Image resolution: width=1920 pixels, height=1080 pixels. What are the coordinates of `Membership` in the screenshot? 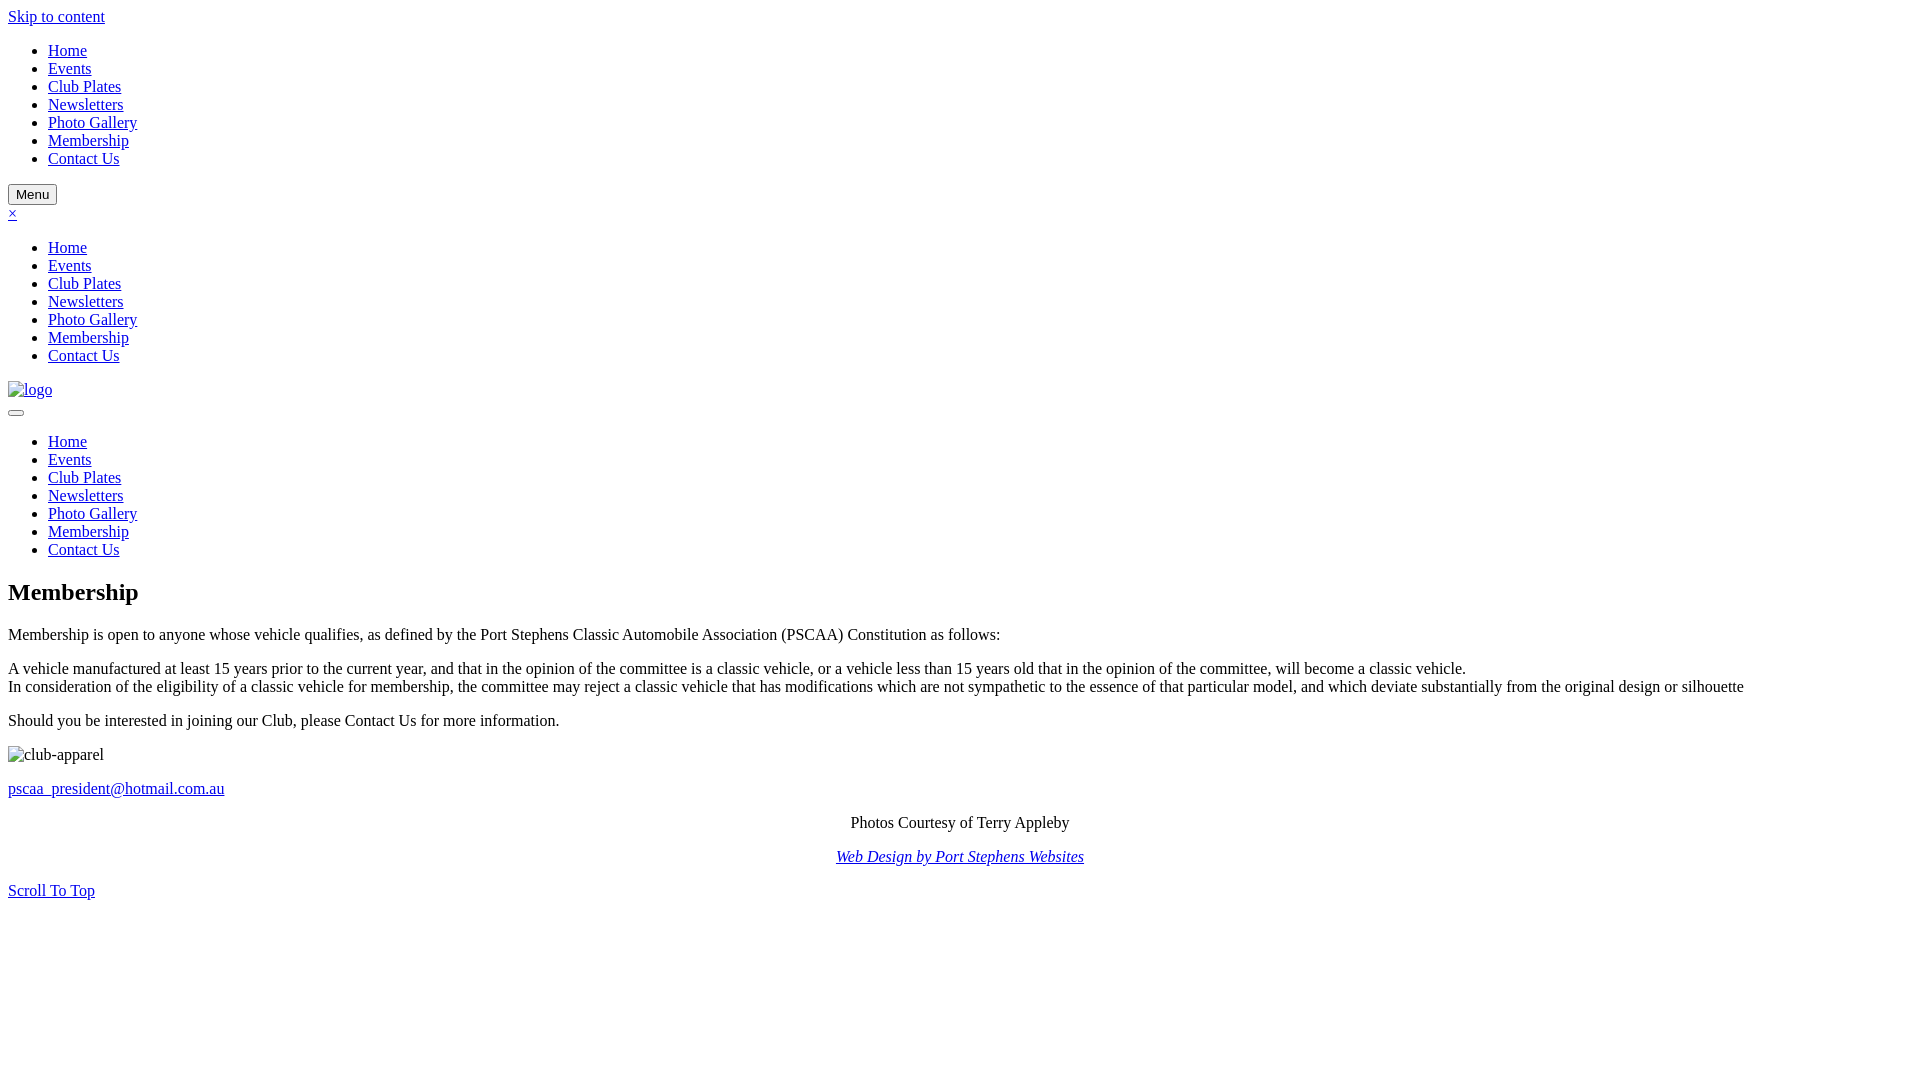 It's located at (88, 338).